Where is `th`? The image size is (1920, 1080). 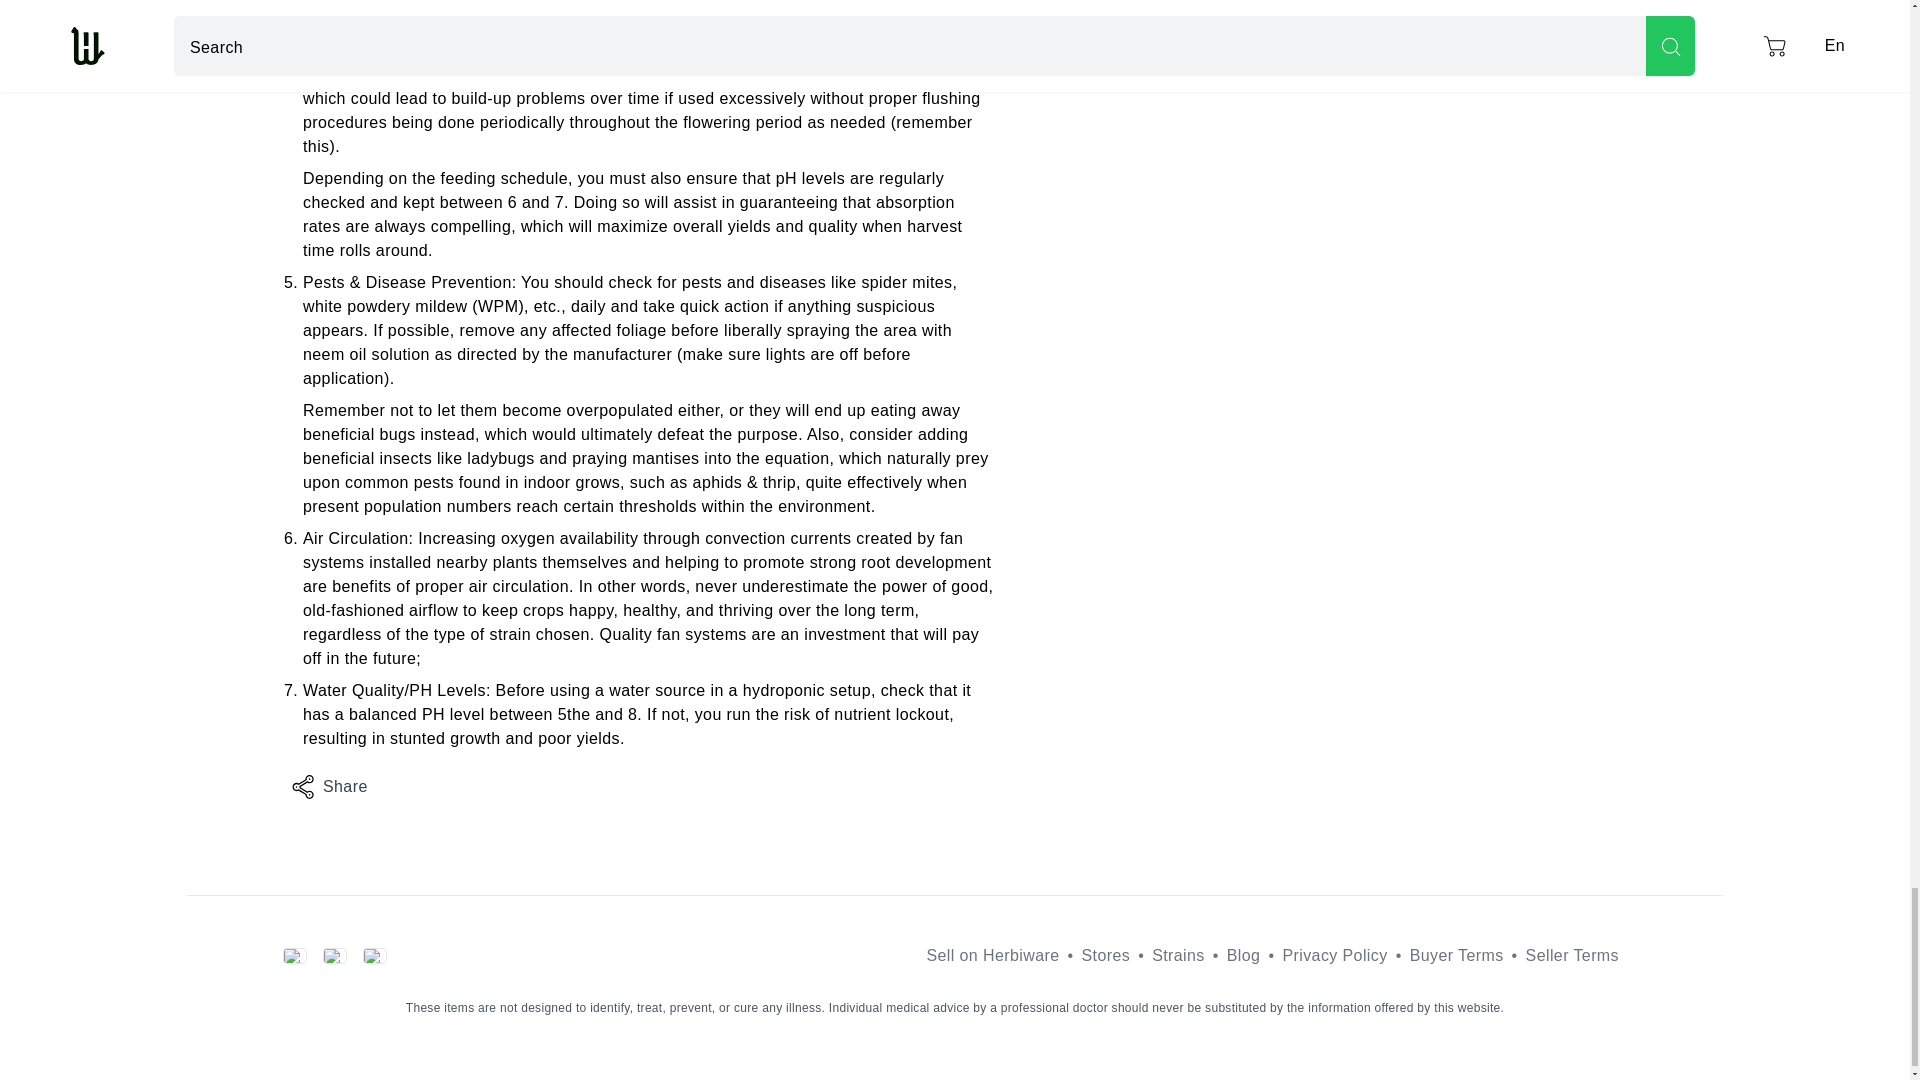
th is located at coordinates (302, 956).